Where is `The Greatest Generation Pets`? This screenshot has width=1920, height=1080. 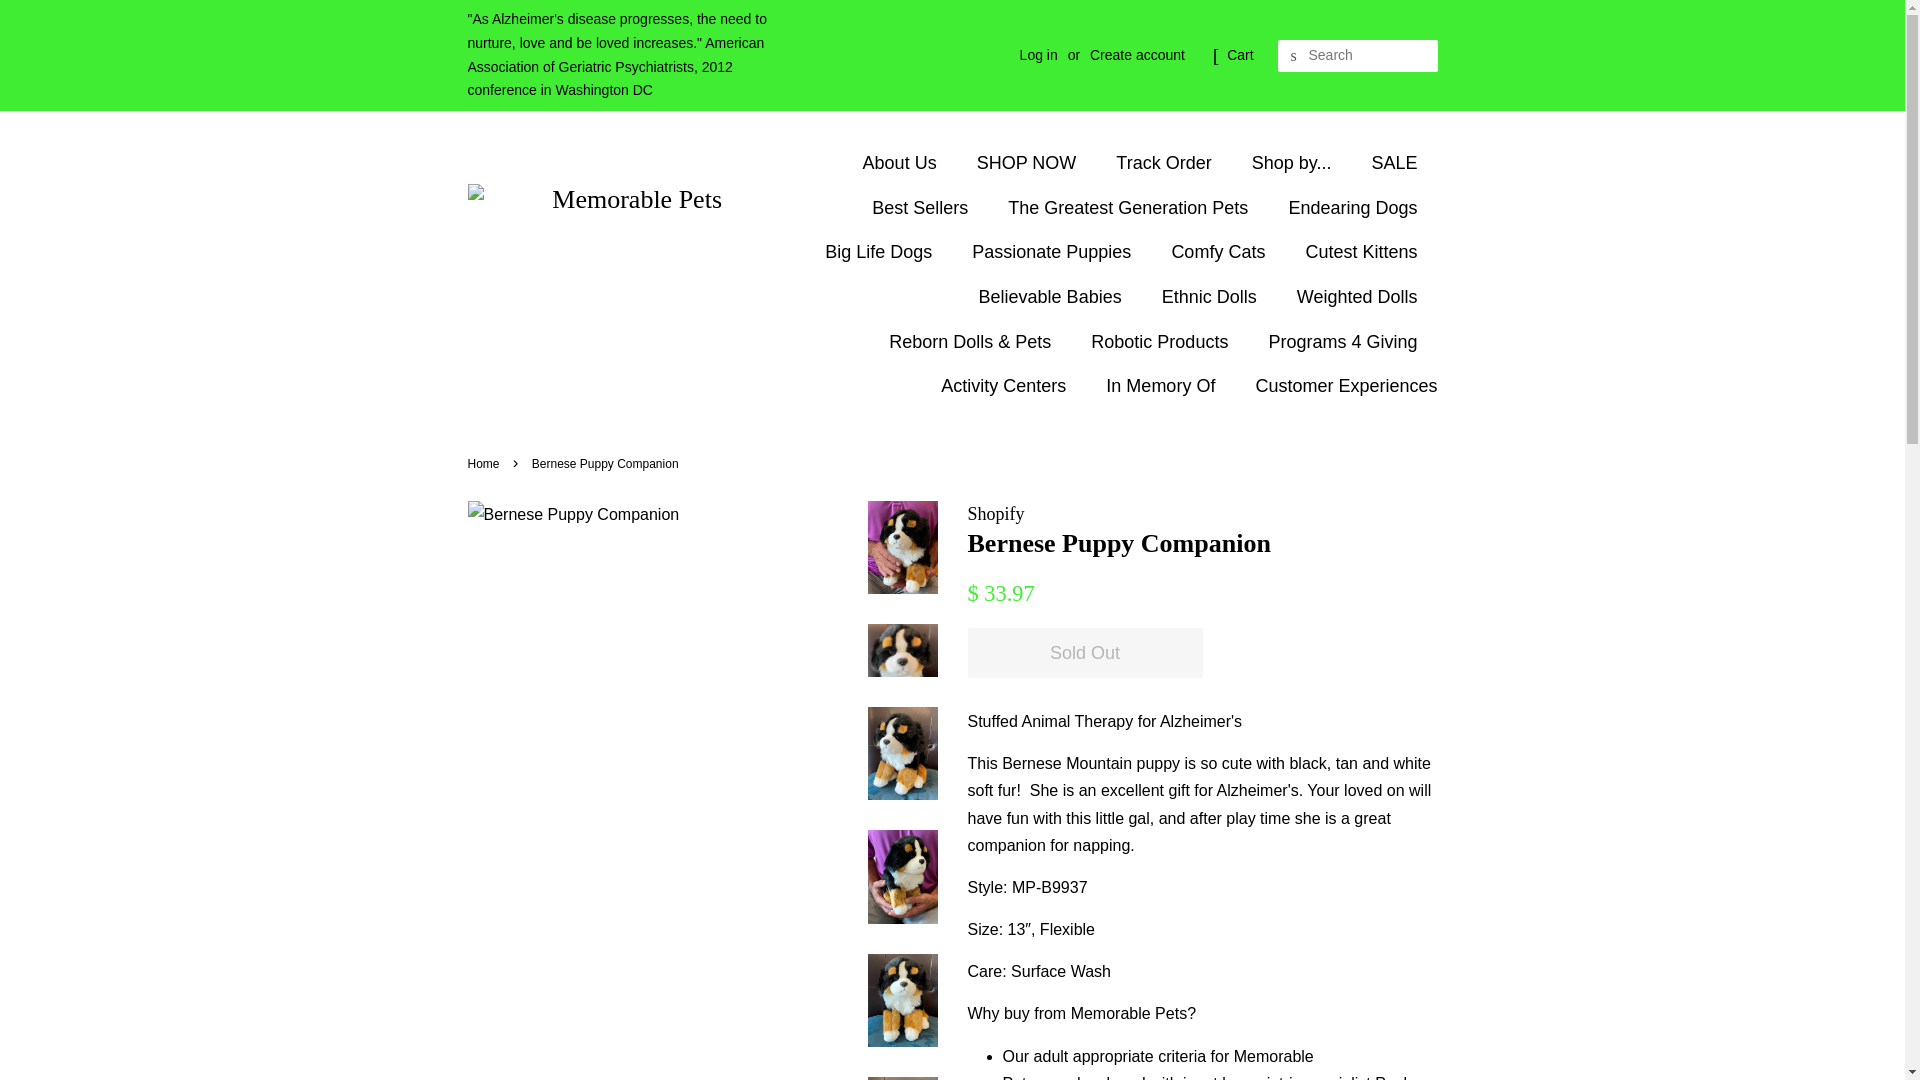 The Greatest Generation Pets is located at coordinates (1130, 208).